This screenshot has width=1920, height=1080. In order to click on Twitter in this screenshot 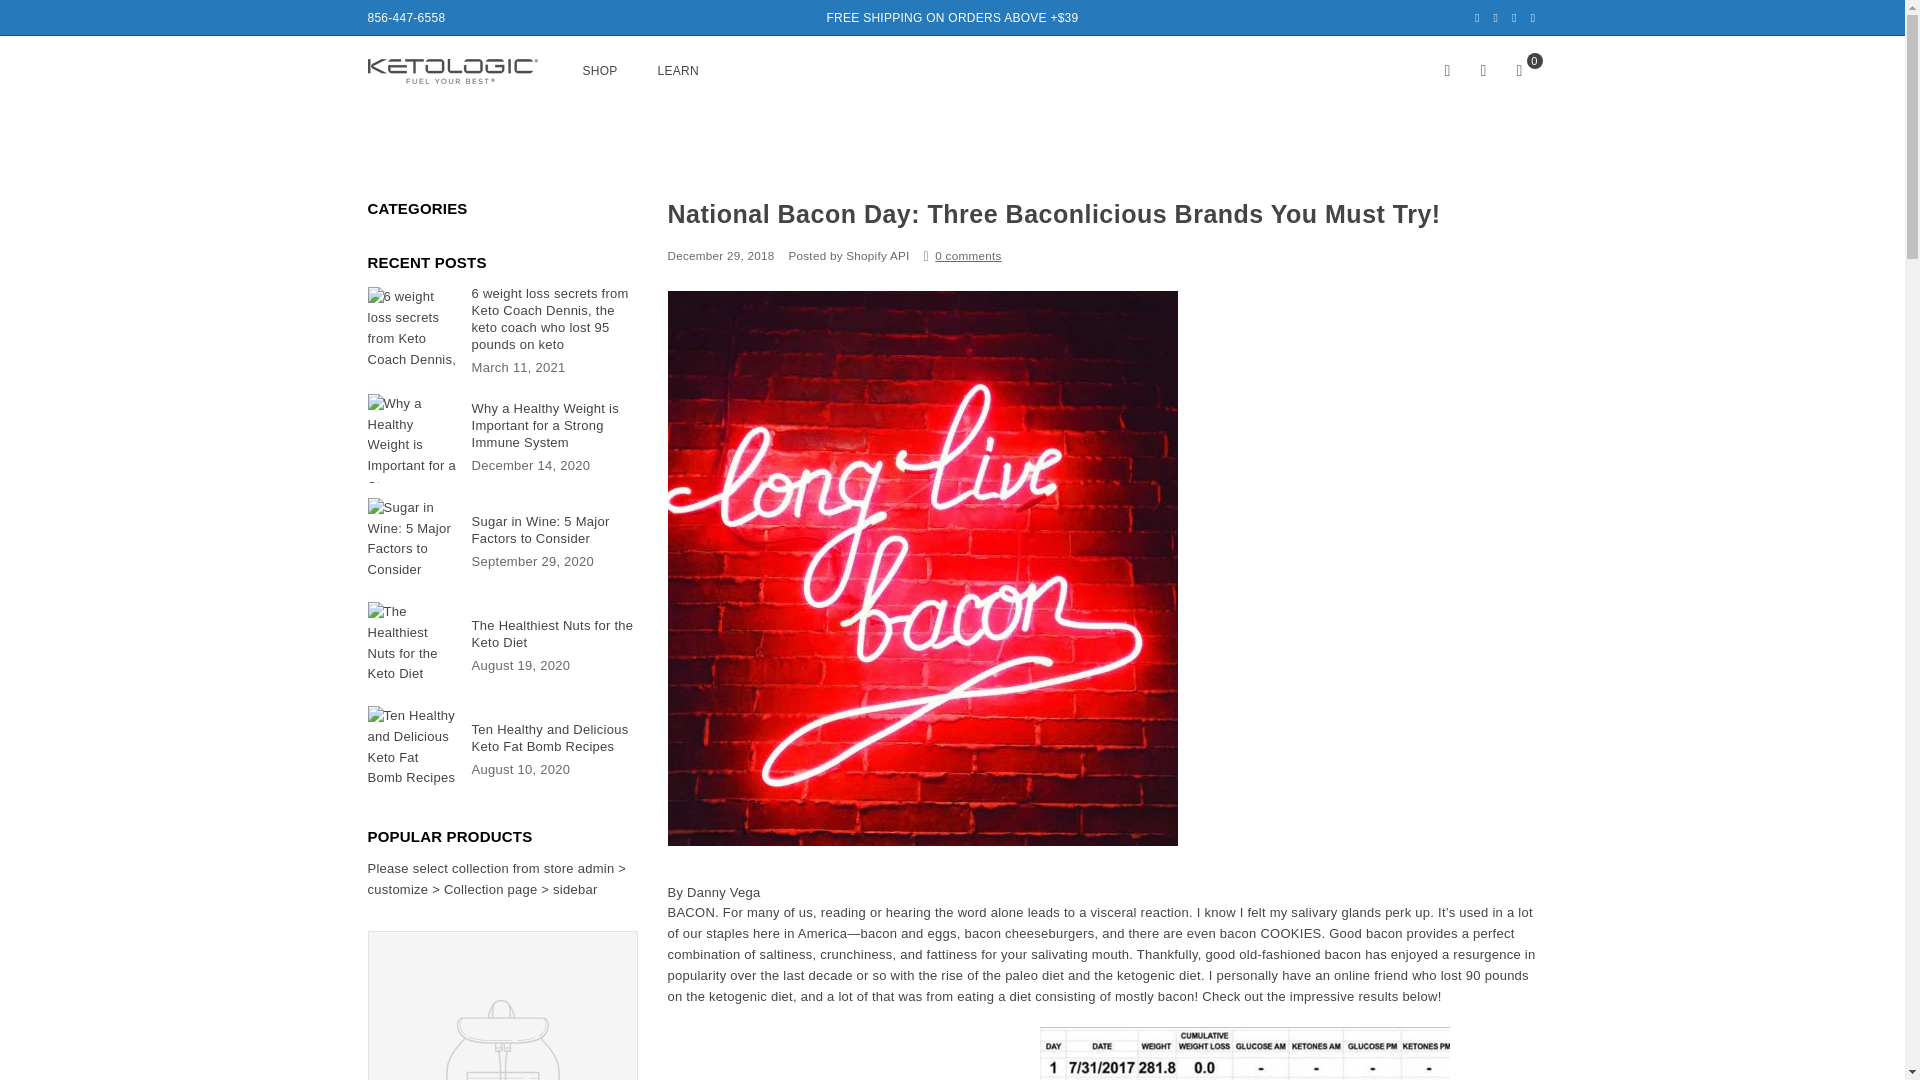, I will do `click(1496, 17)`.